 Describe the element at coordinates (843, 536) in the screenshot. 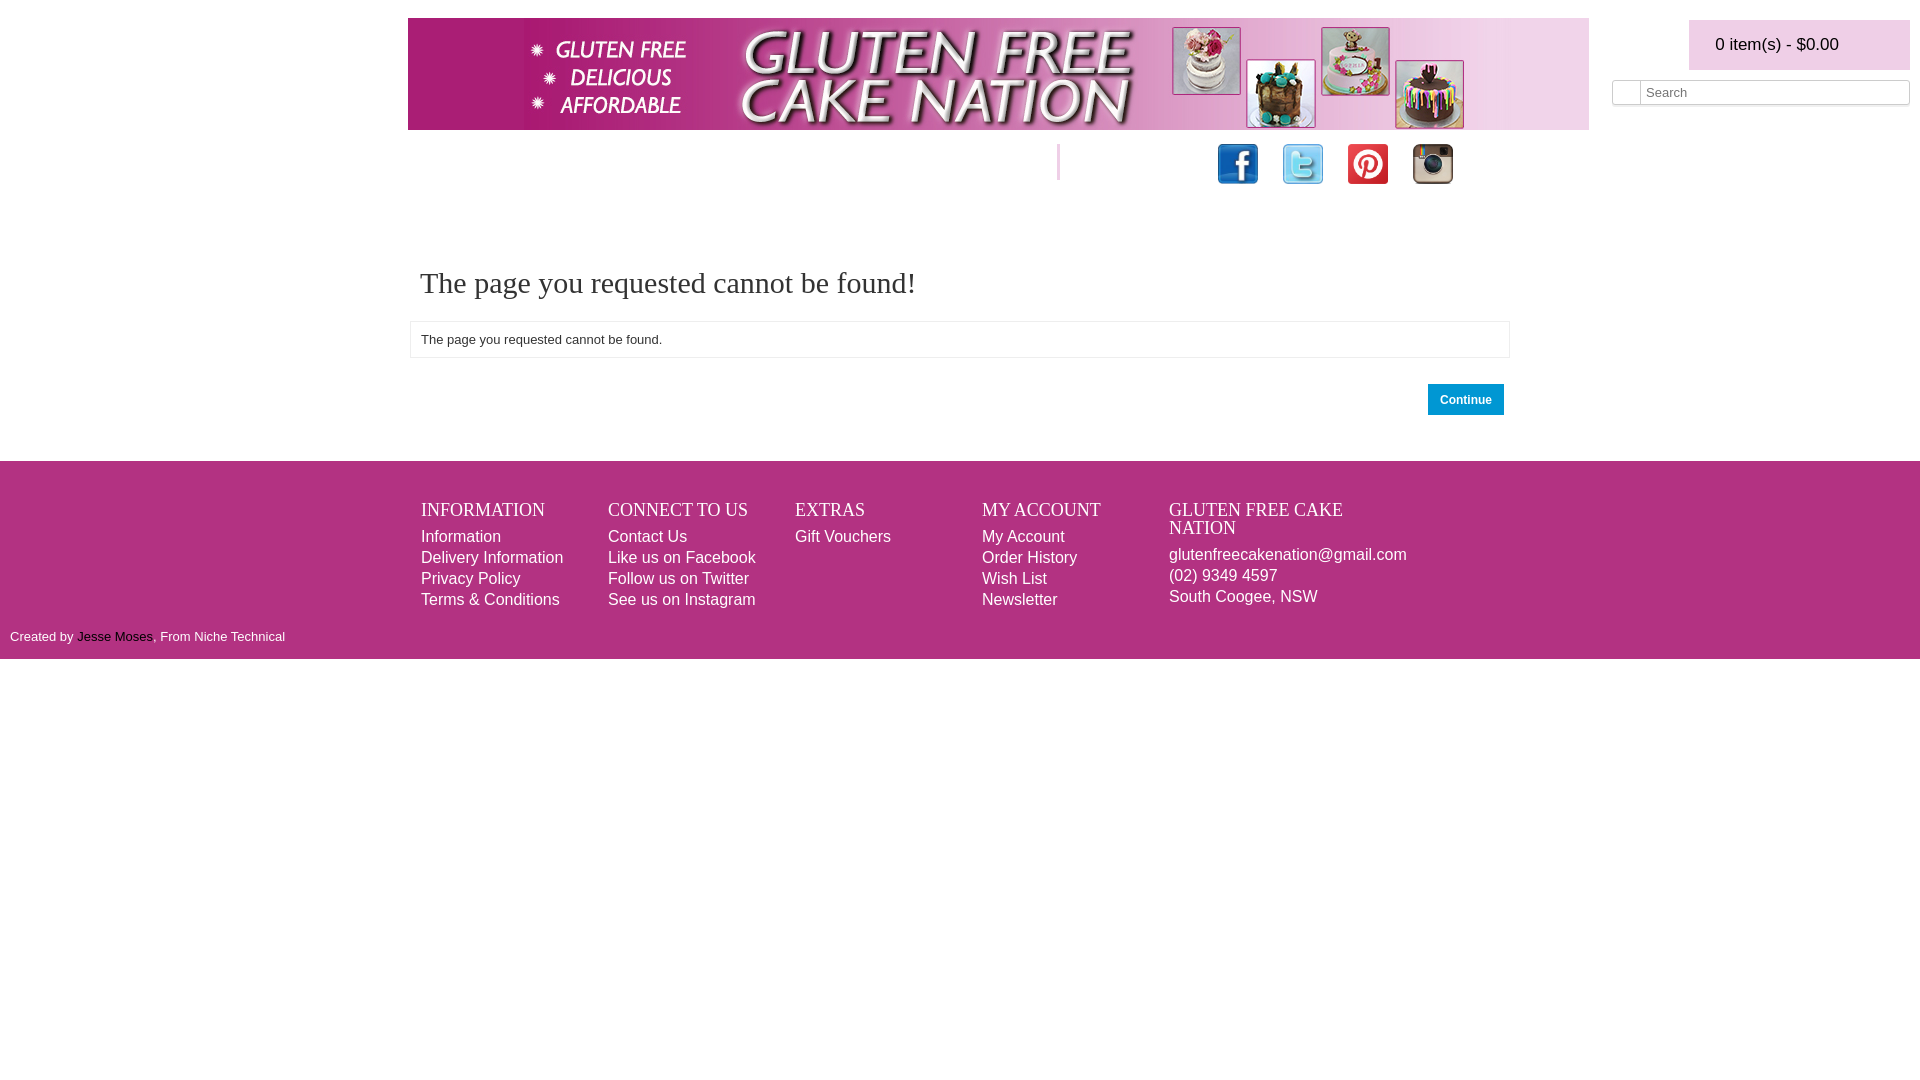

I see `Gift Vouchers` at that location.